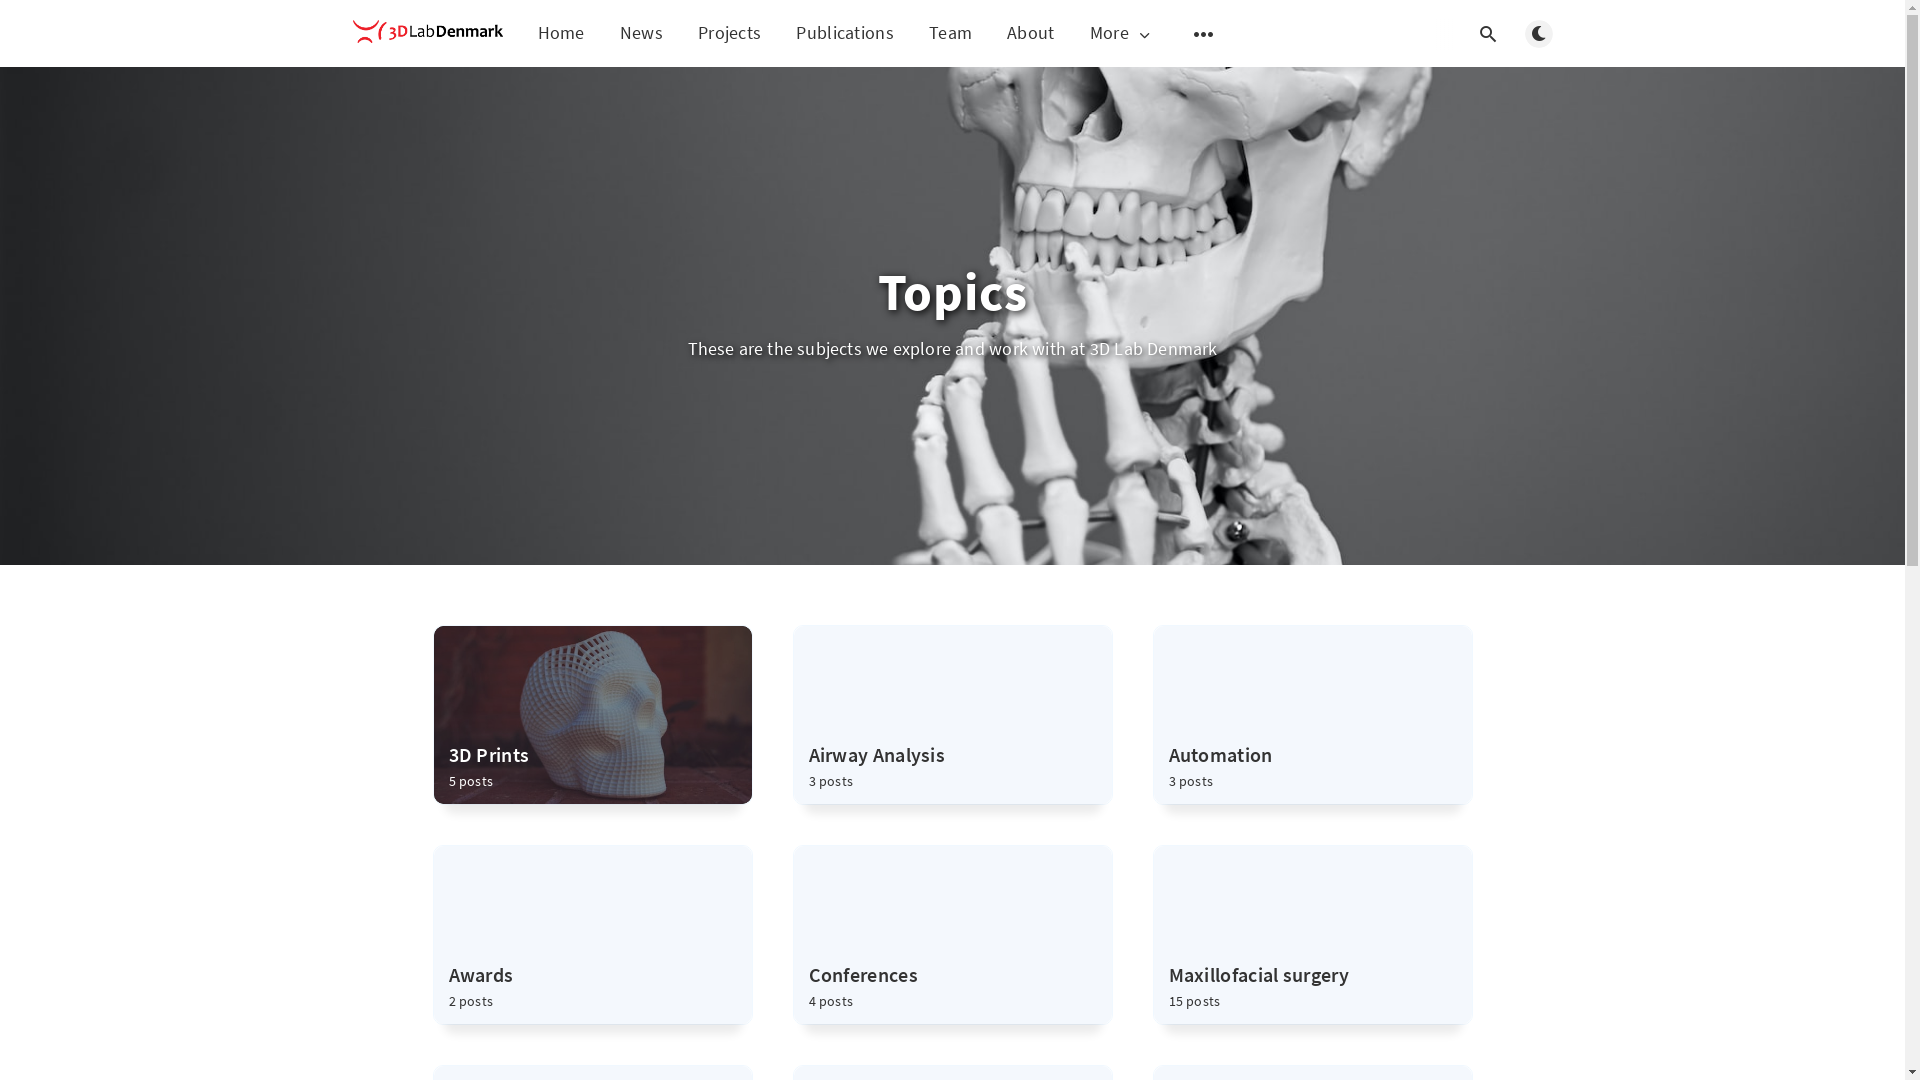  I want to click on Conferences
4 posts, so click(953, 935).